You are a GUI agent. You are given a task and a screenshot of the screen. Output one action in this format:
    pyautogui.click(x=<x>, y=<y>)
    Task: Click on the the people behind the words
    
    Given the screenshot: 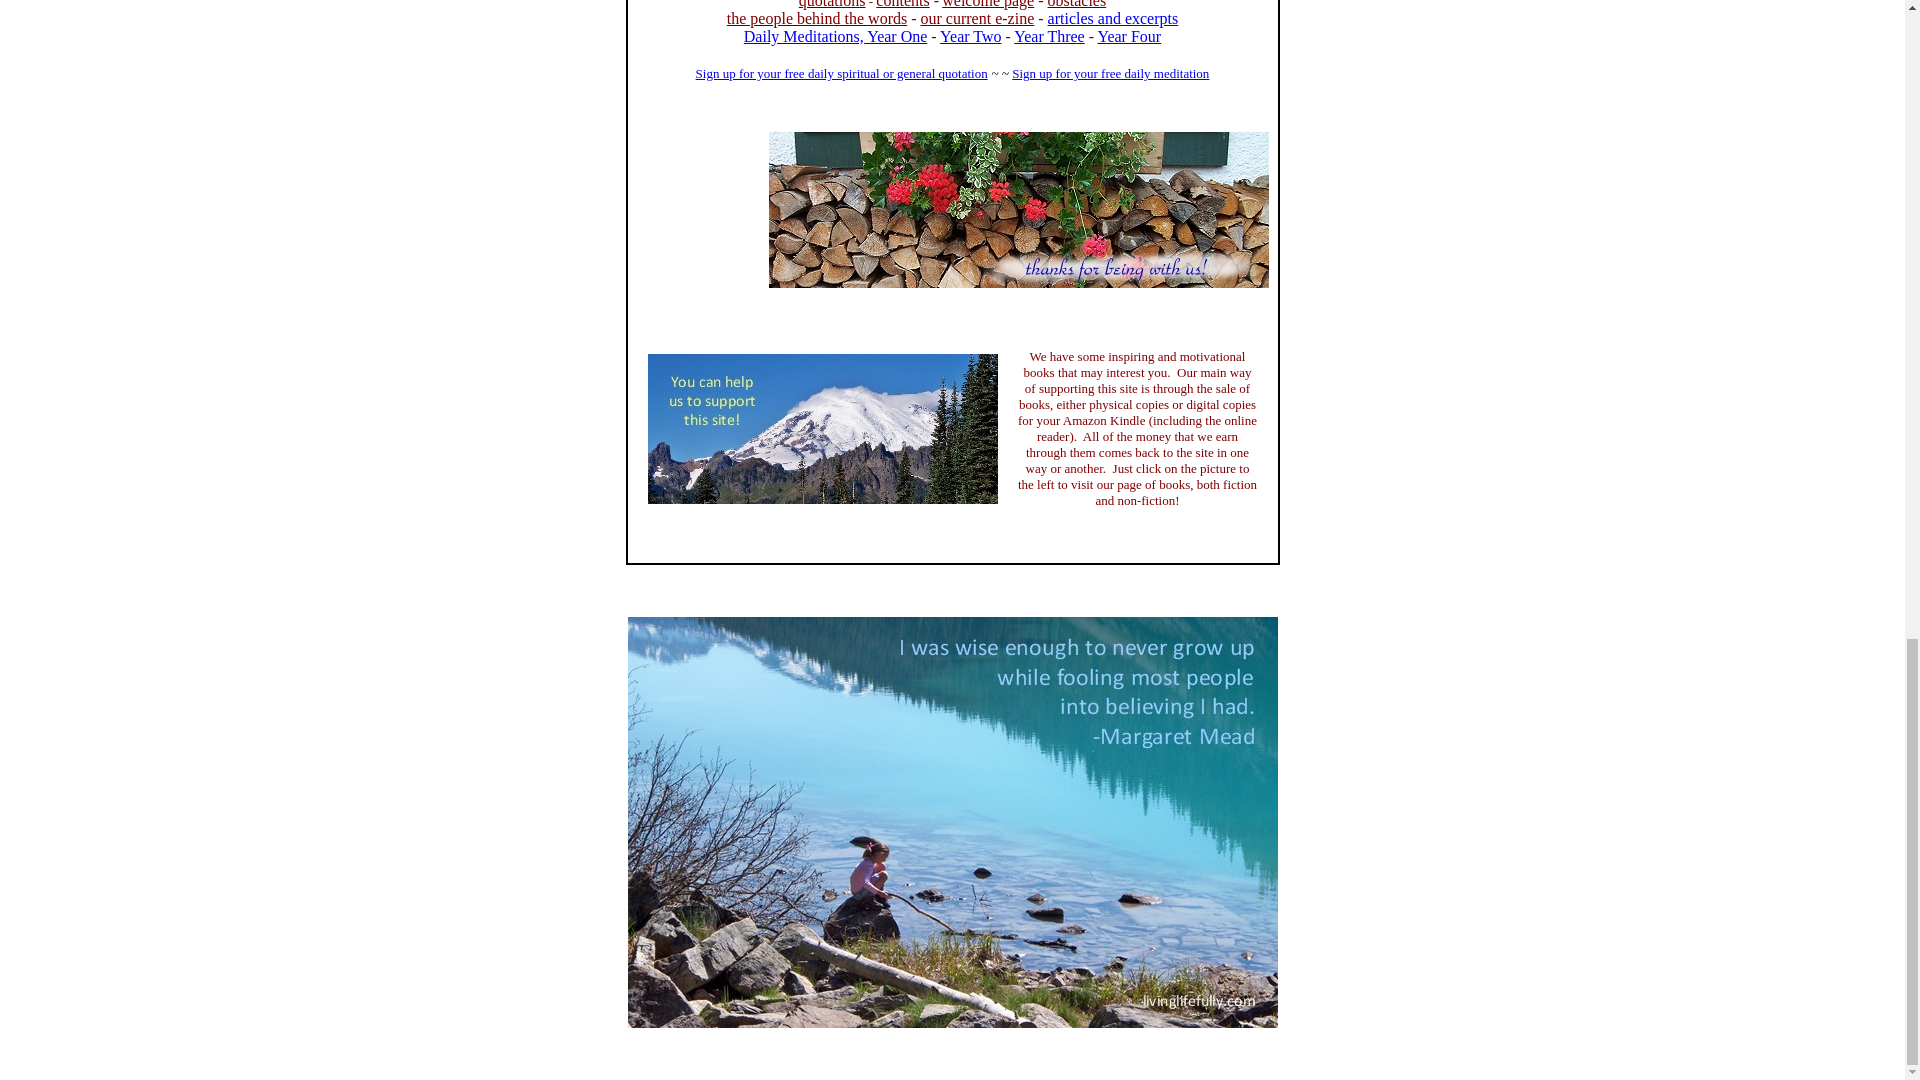 What is the action you would take?
    pyautogui.click(x=816, y=18)
    